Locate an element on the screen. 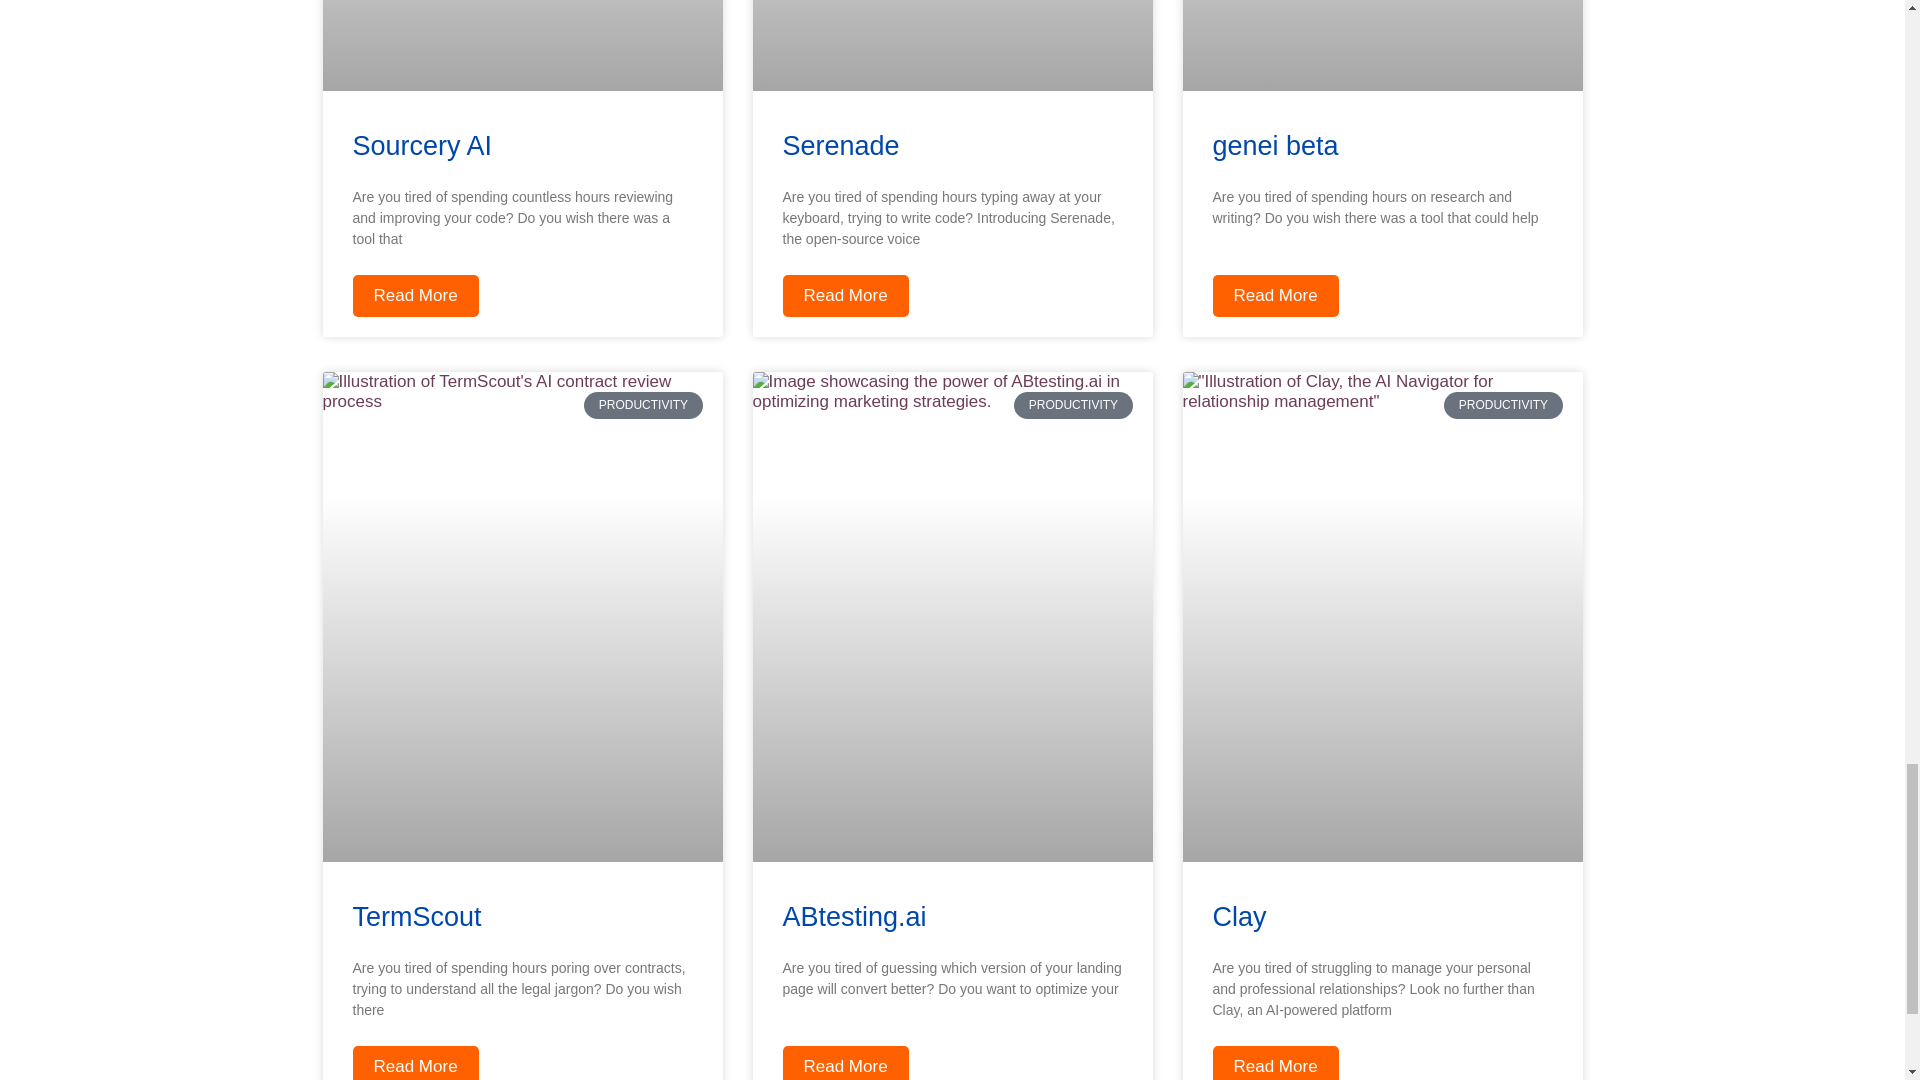 This screenshot has height=1080, width=1920. Clay is located at coordinates (1238, 916).